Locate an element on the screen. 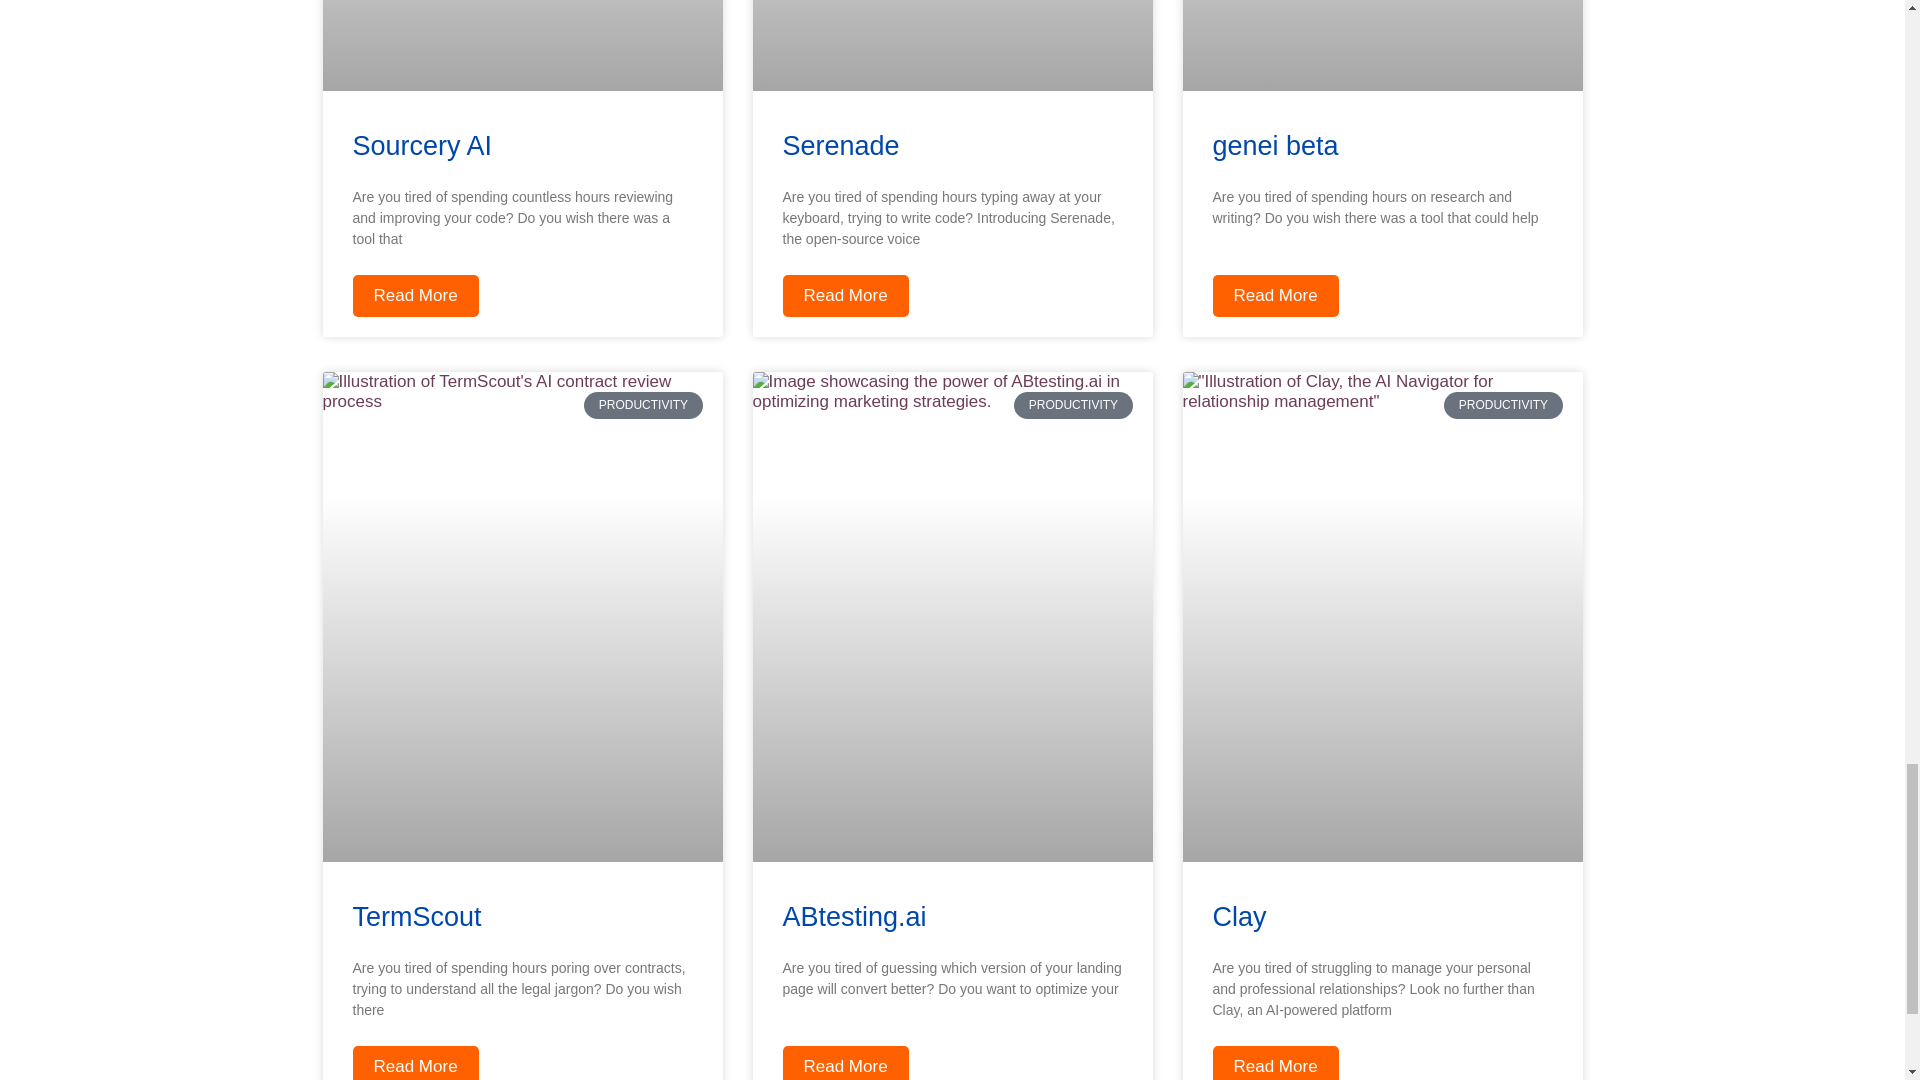 This screenshot has height=1080, width=1920. Clay is located at coordinates (1238, 916).